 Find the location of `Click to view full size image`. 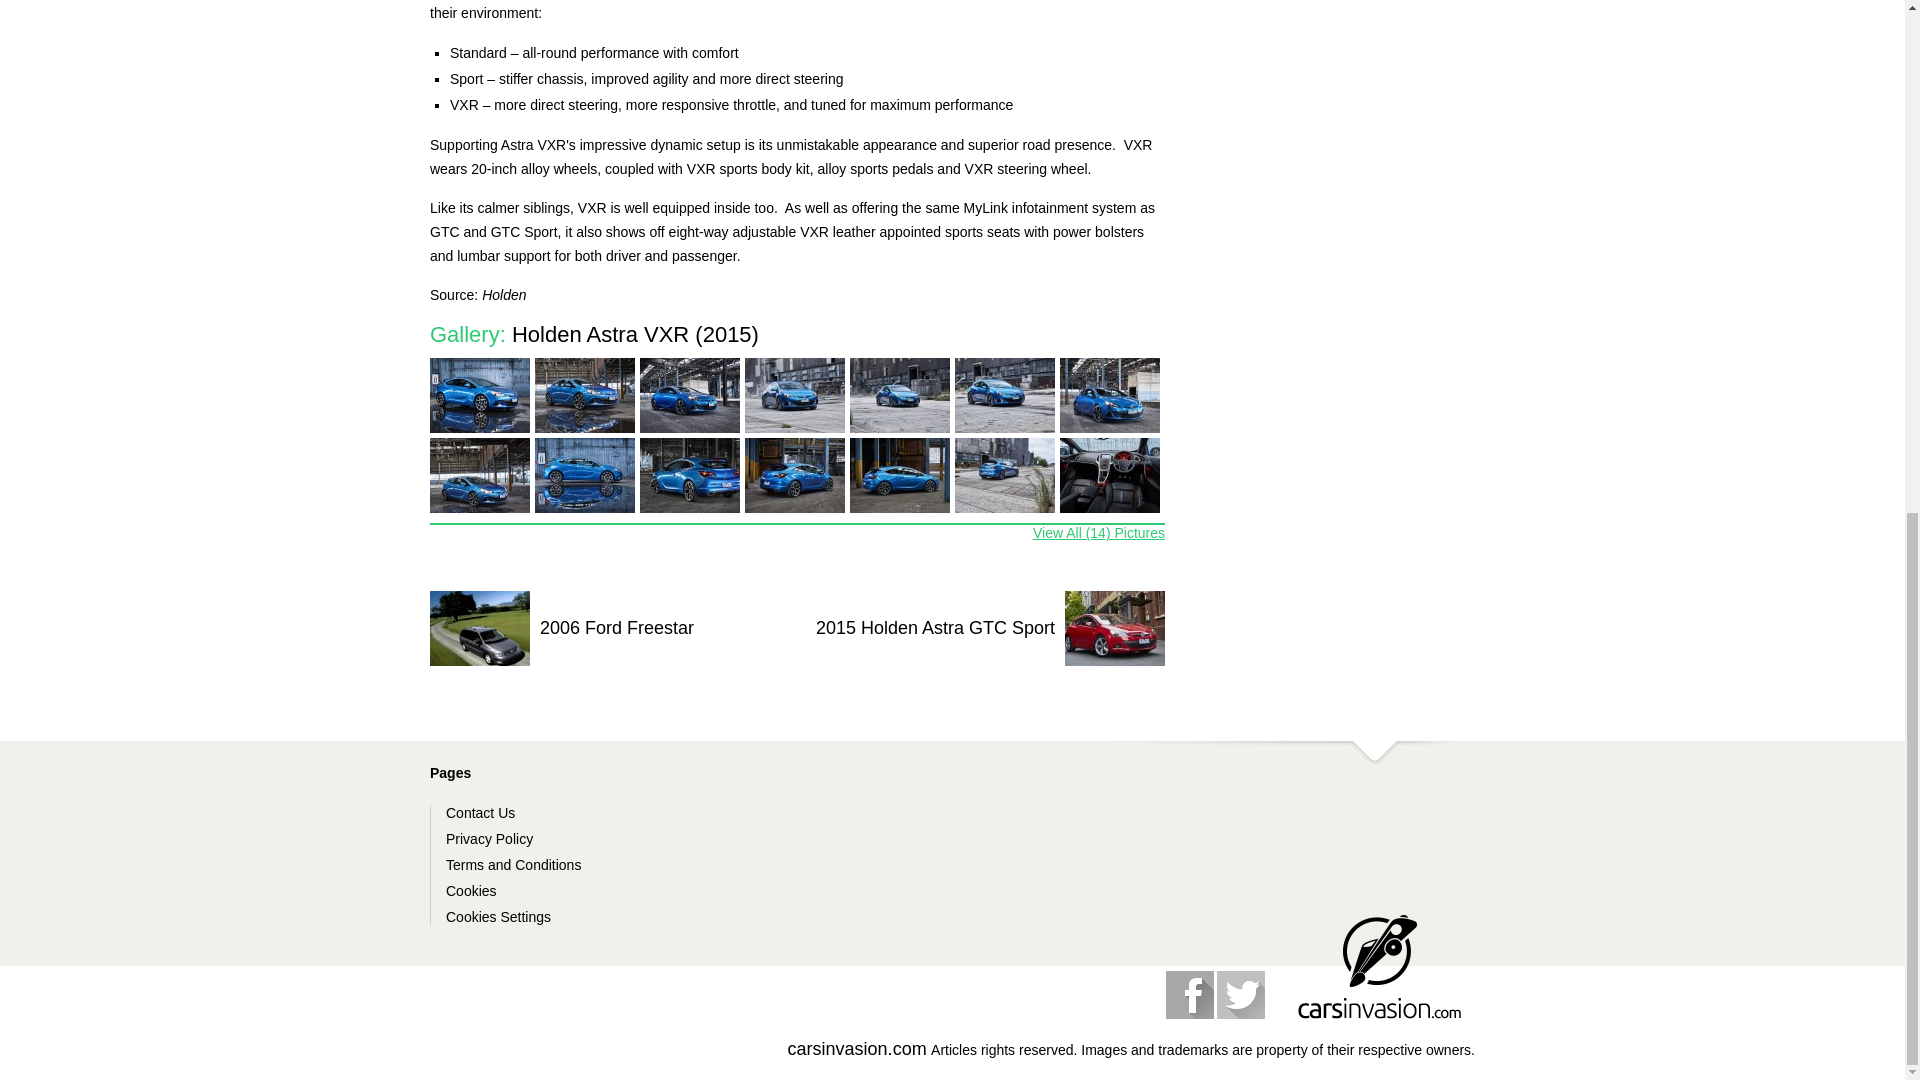

Click to view full size image is located at coordinates (480, 395).